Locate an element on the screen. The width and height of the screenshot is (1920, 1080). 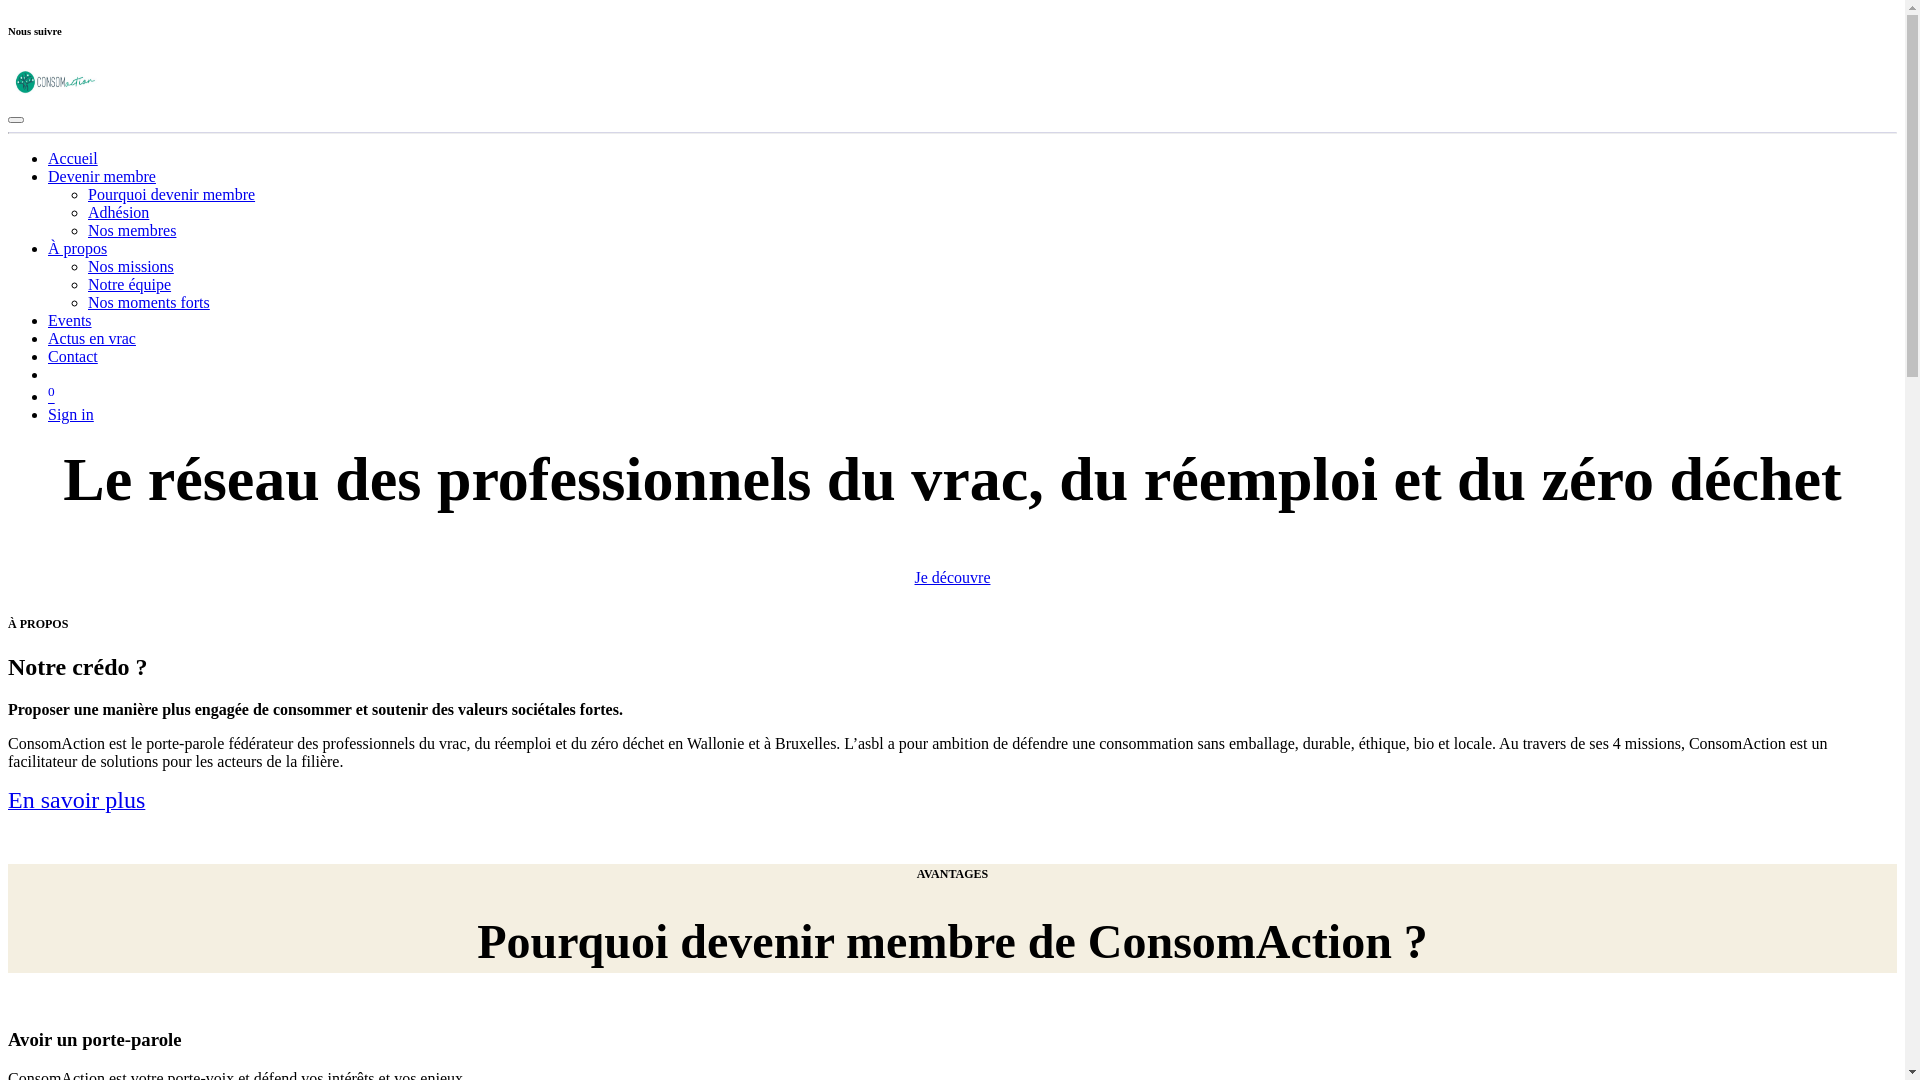
Sign in is located at coordinates (71, 414).